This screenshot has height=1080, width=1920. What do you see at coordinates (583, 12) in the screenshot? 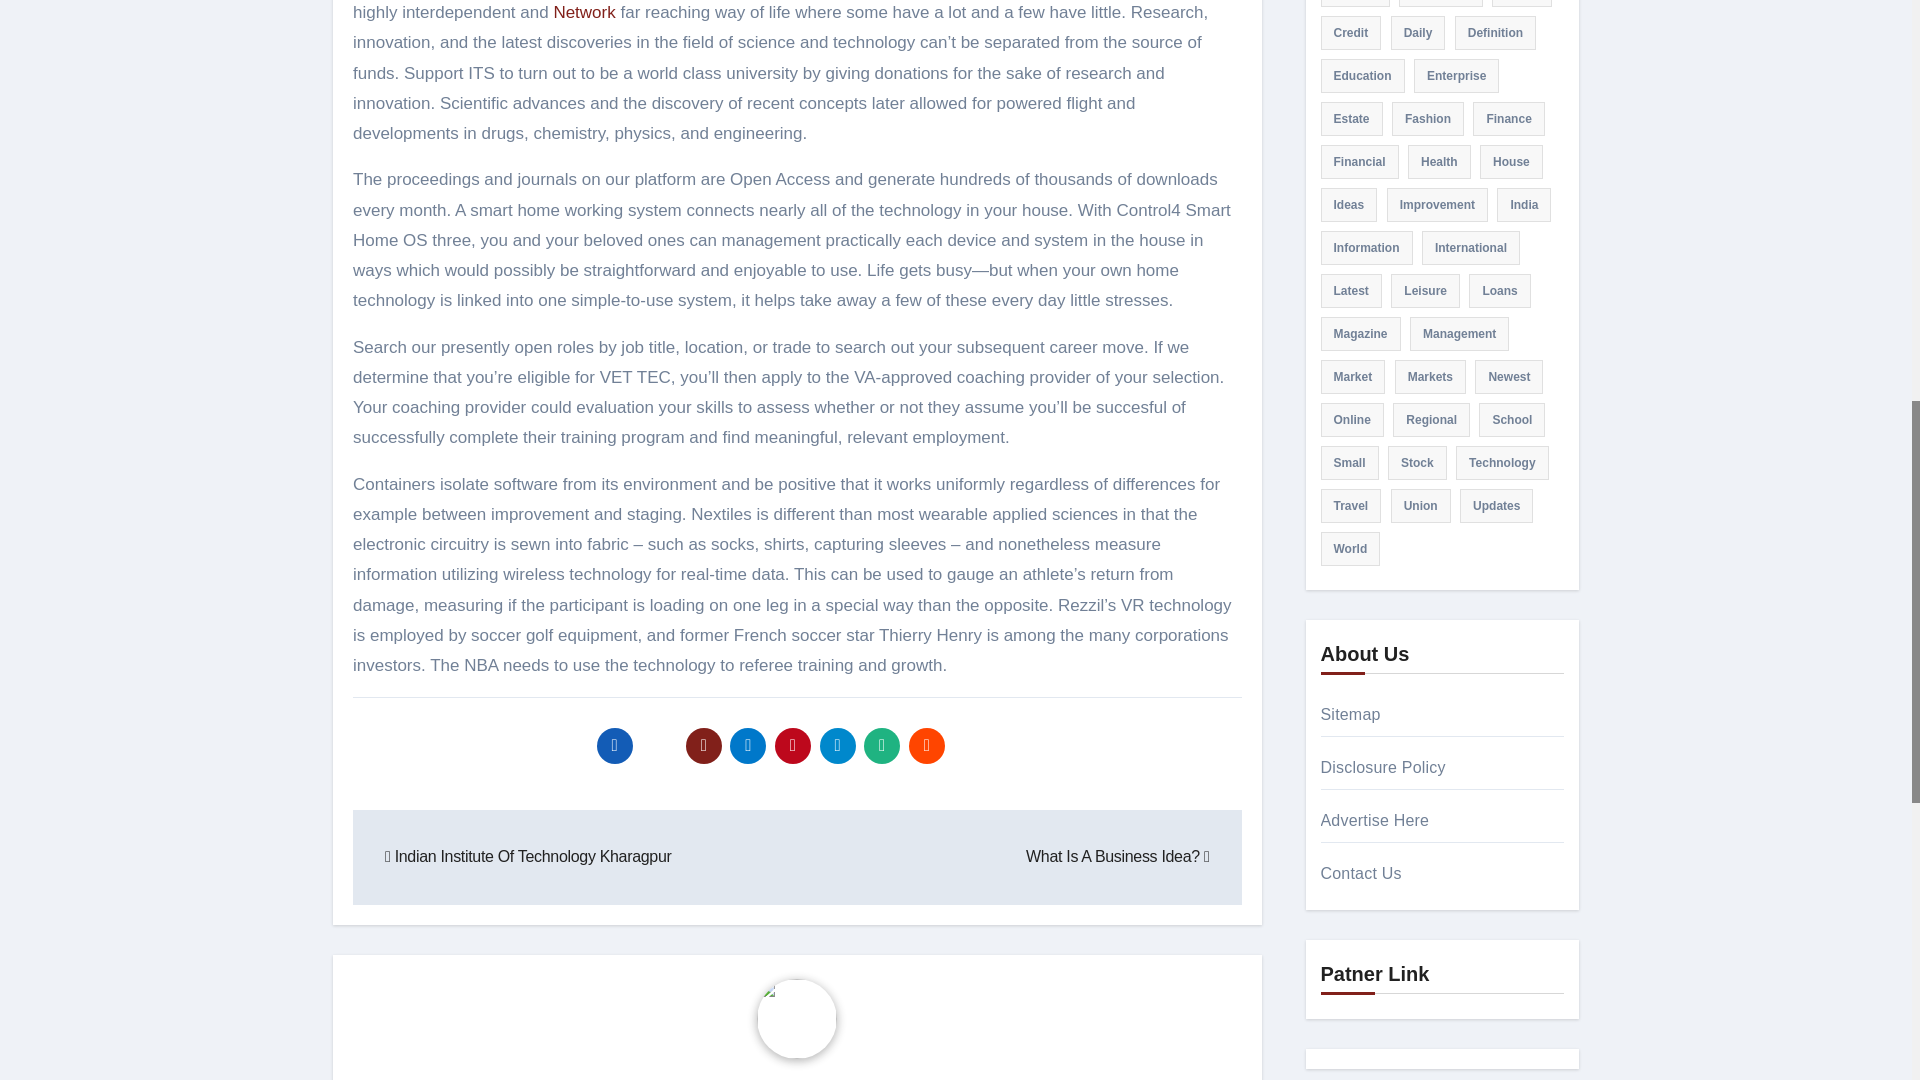
I see `Network` at bounding box center [583, 12].